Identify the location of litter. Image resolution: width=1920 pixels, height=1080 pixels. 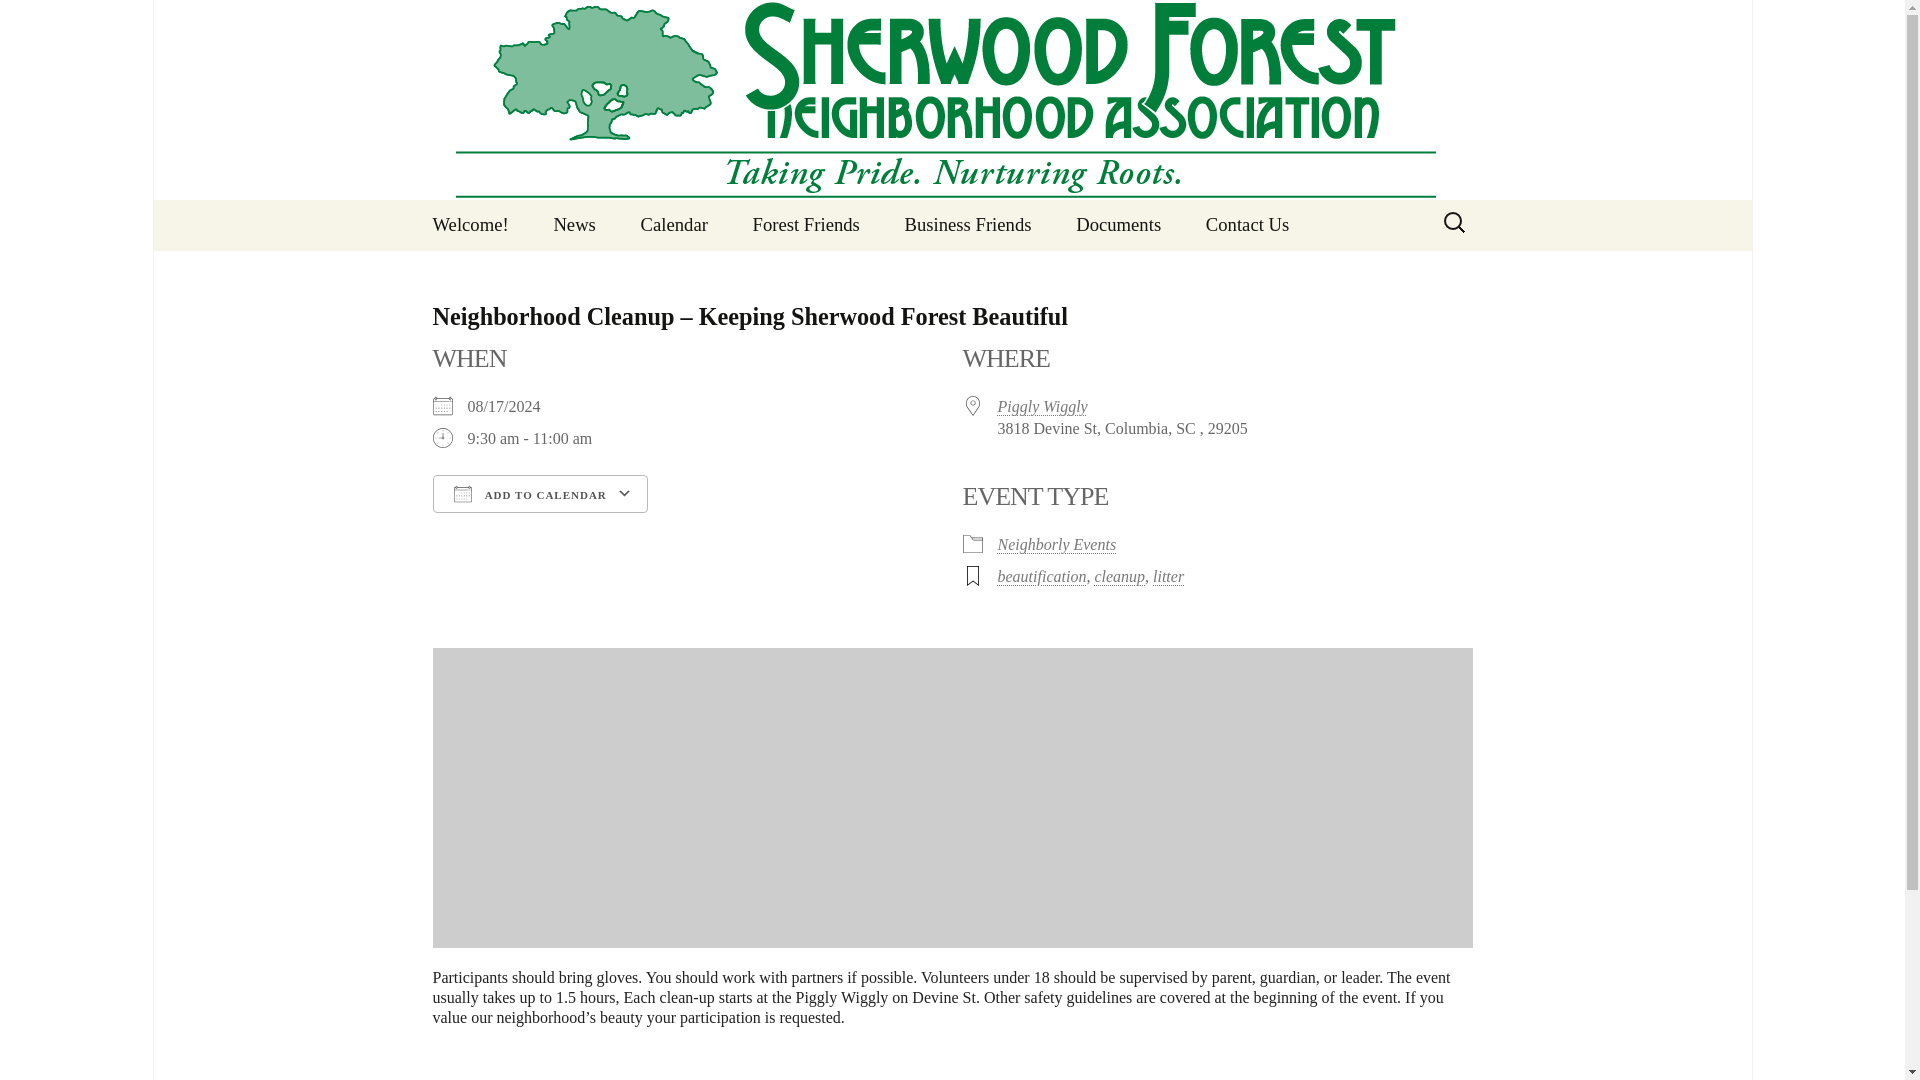
(1168, 576).